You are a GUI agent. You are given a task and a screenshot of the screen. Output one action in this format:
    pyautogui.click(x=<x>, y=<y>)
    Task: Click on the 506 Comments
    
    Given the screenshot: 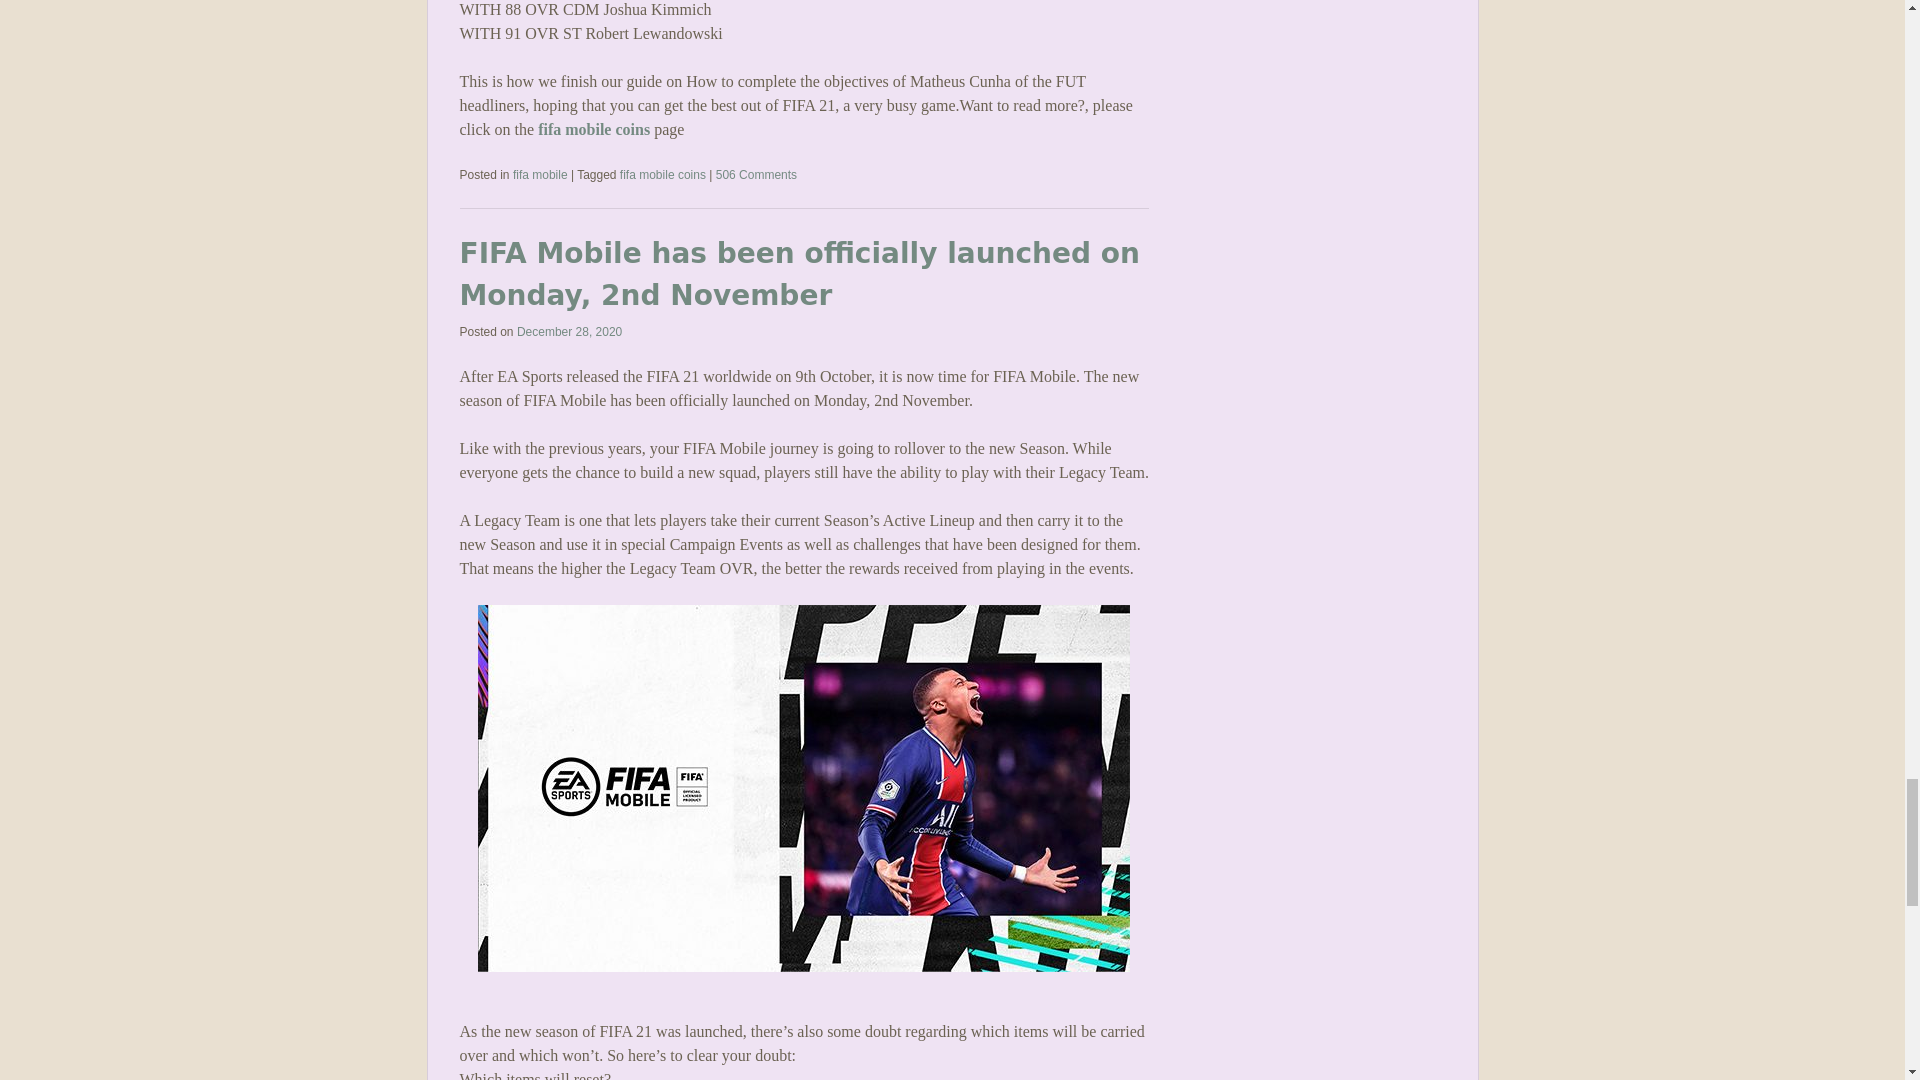 What is the action you would take?
    pyautogui.click(x=756, y=175)
    